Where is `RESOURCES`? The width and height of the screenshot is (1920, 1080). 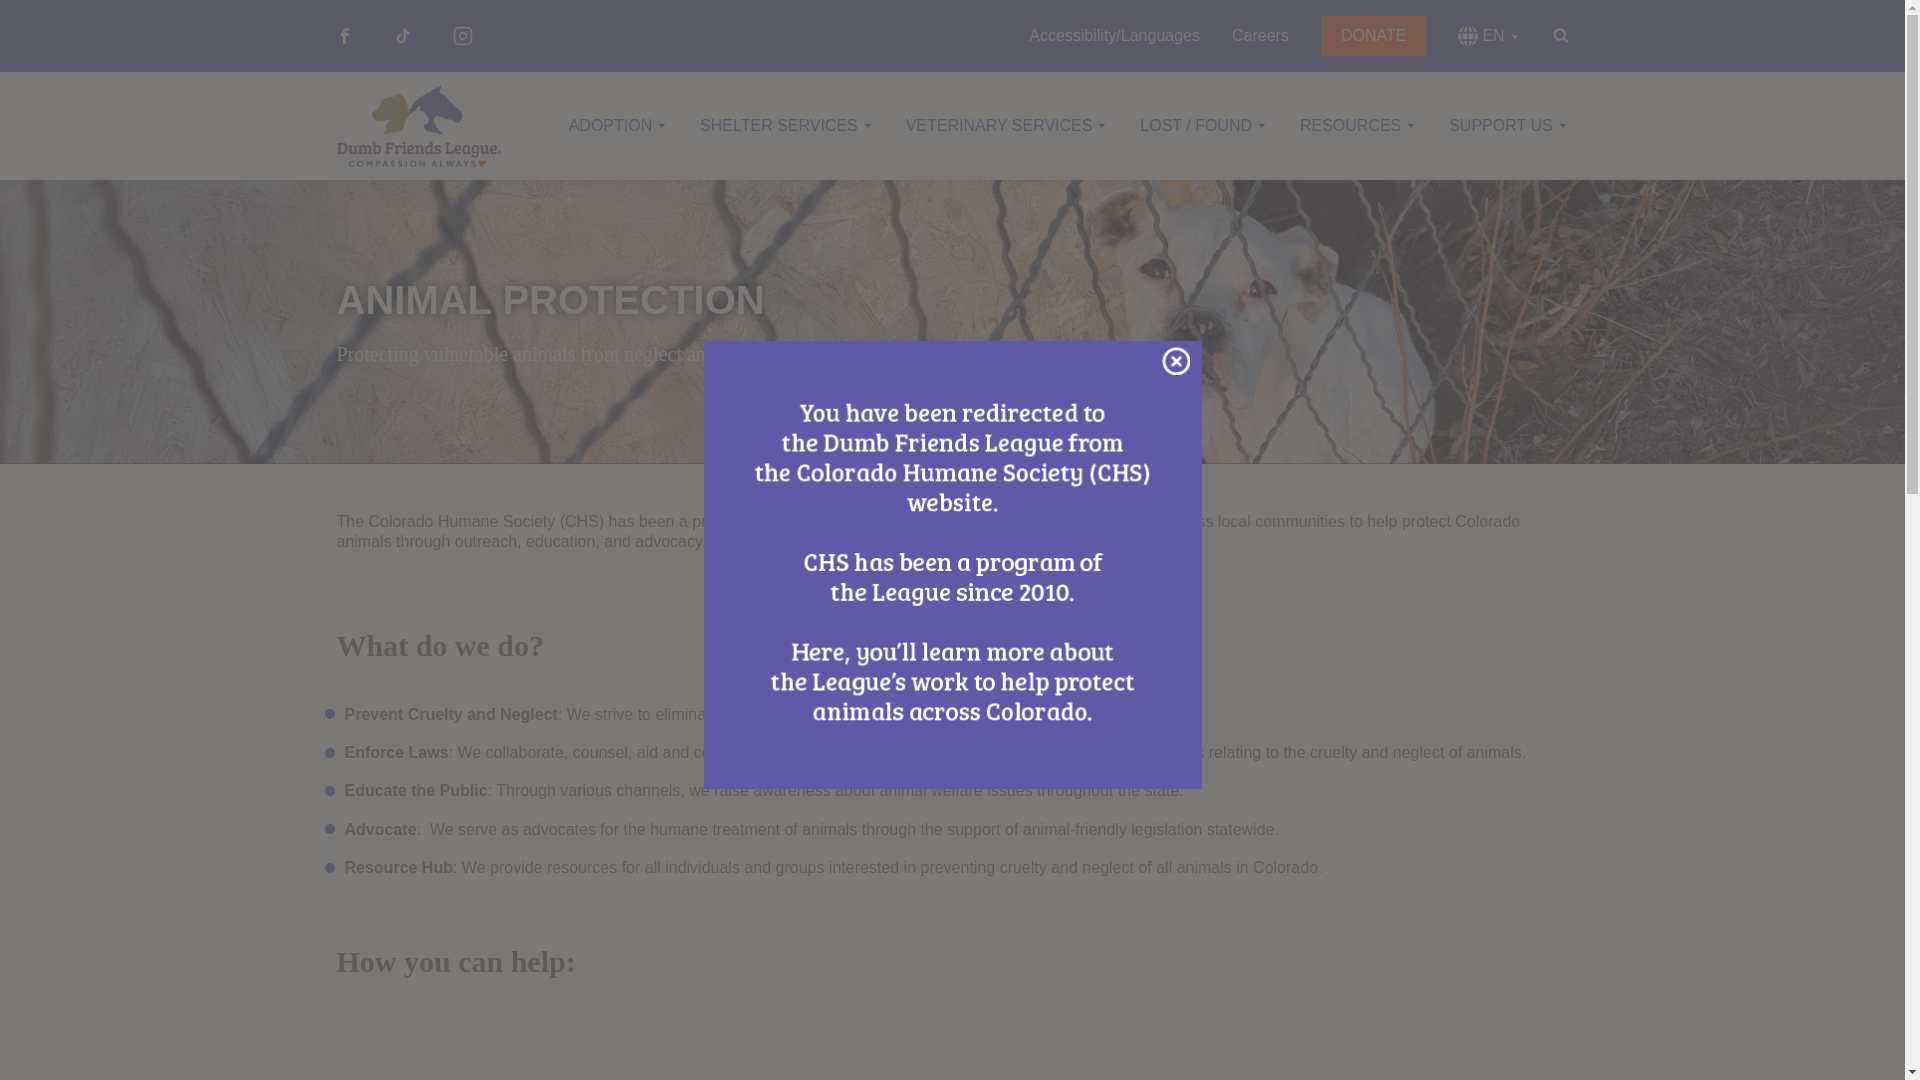 RESOURCES is located at coordinates (1358, 125).